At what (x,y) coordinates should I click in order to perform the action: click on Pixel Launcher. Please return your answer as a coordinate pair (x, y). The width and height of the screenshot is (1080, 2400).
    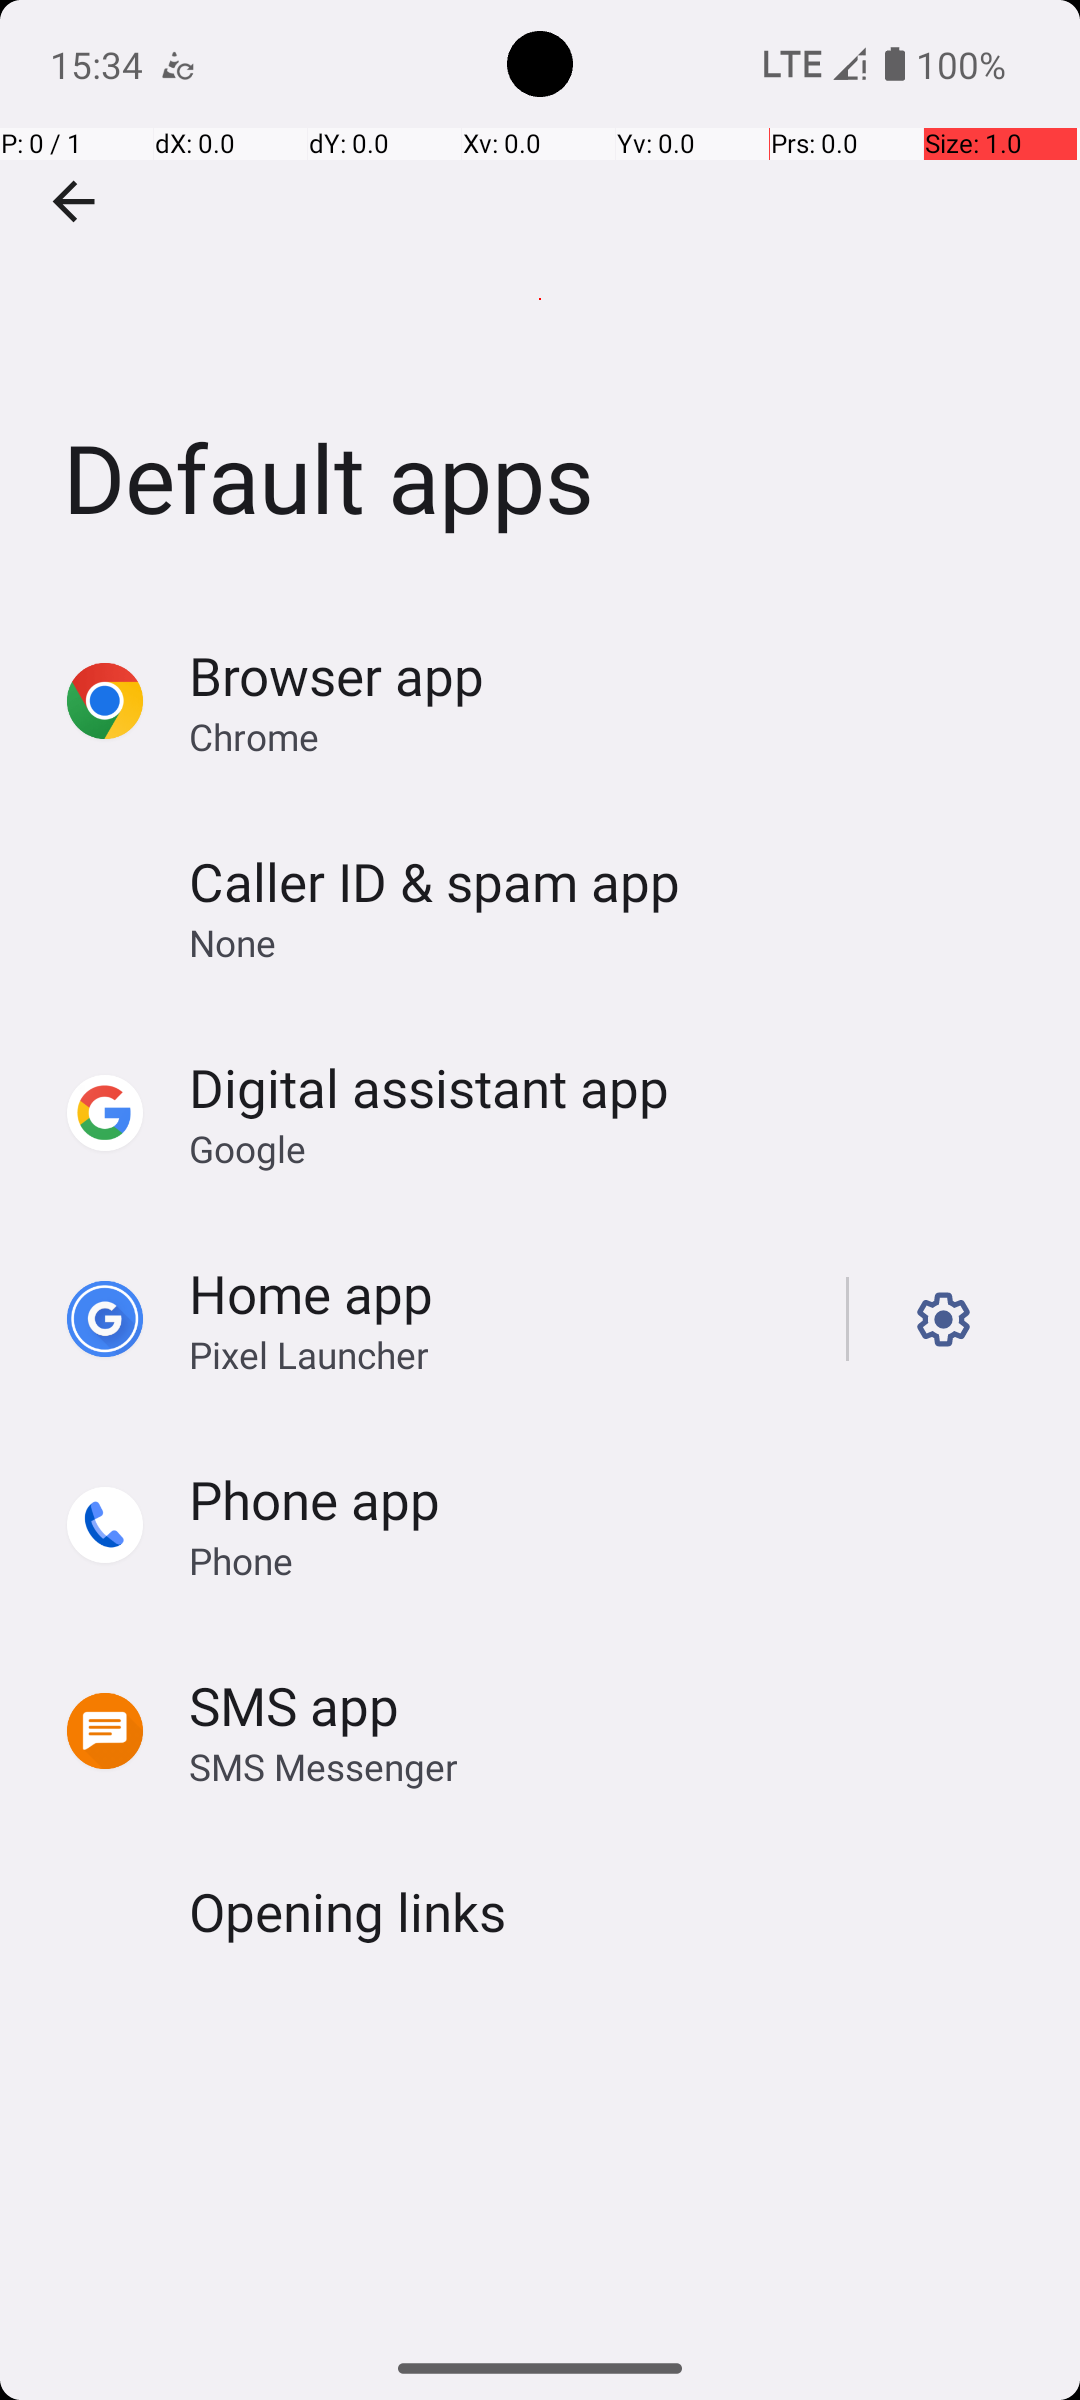
    Looking at the image, I should click on (309, 1354).